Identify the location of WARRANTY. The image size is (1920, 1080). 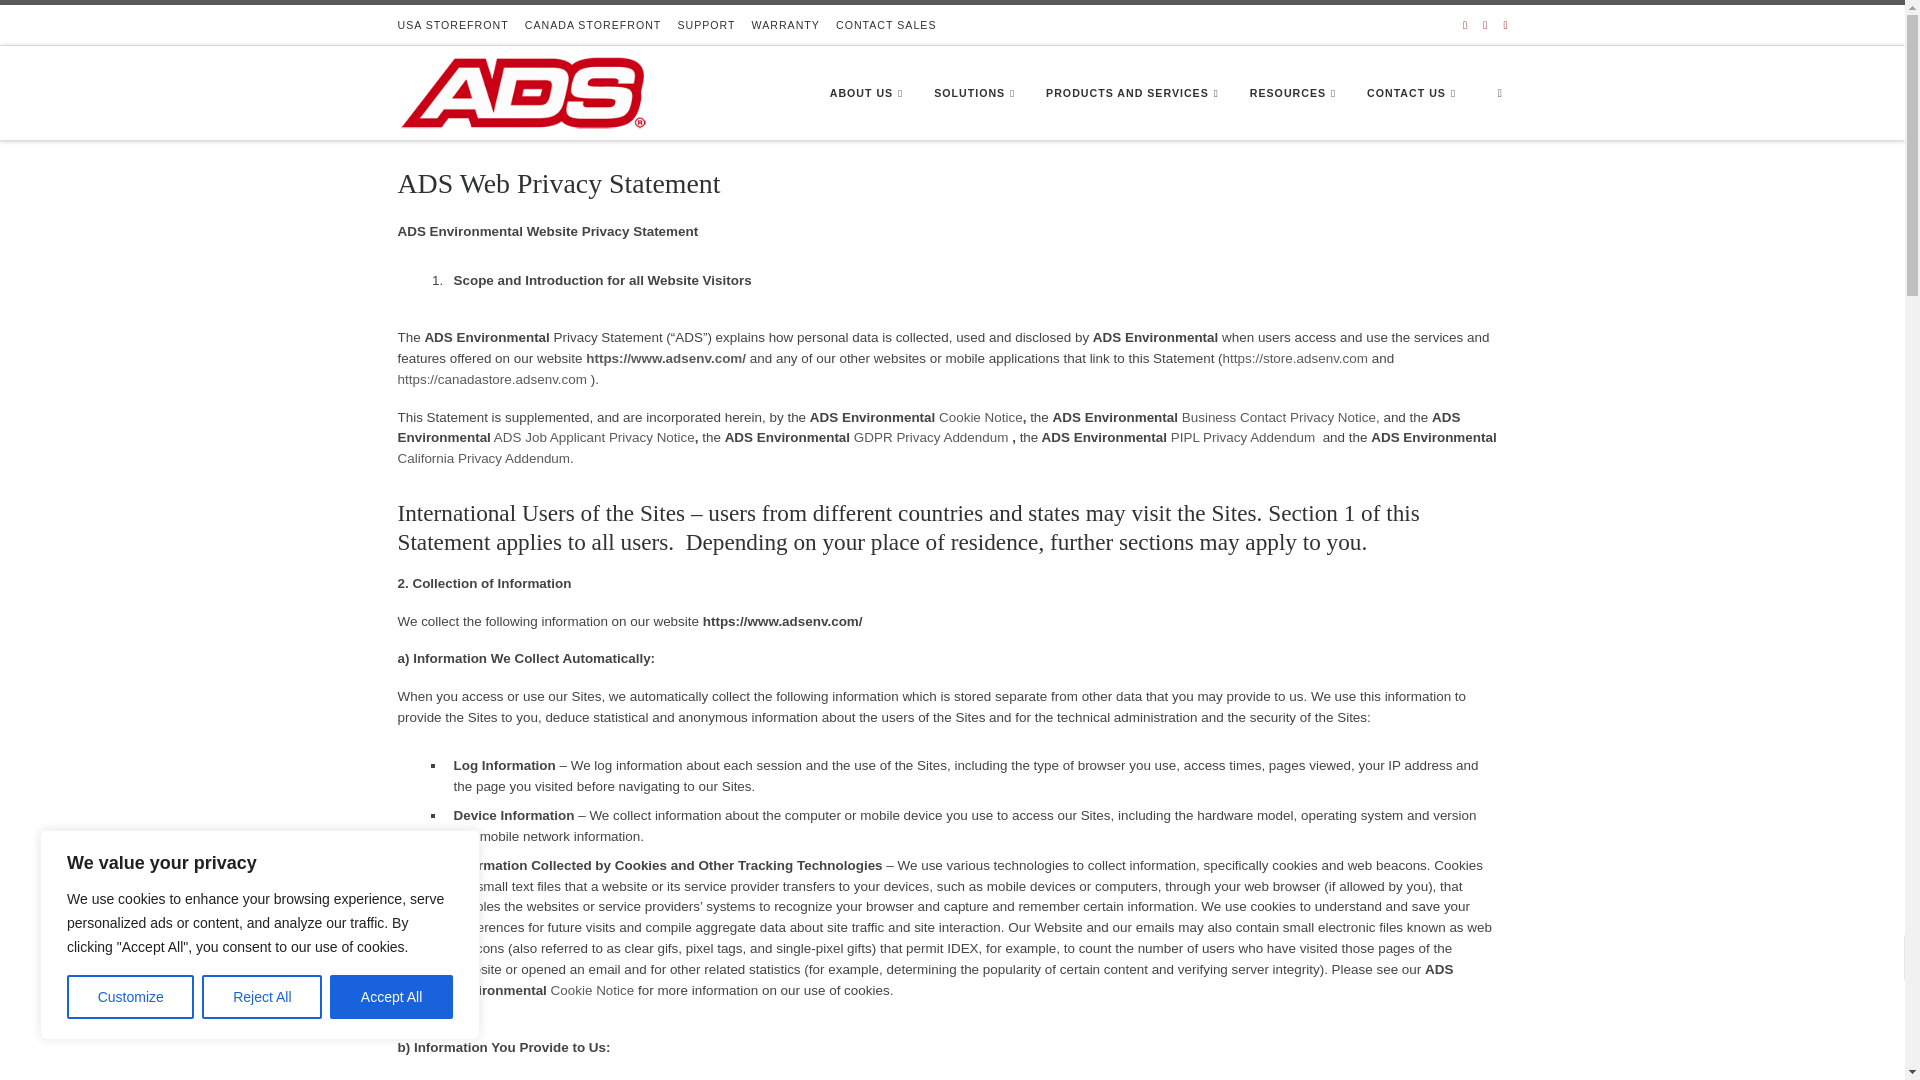
(786, 25).